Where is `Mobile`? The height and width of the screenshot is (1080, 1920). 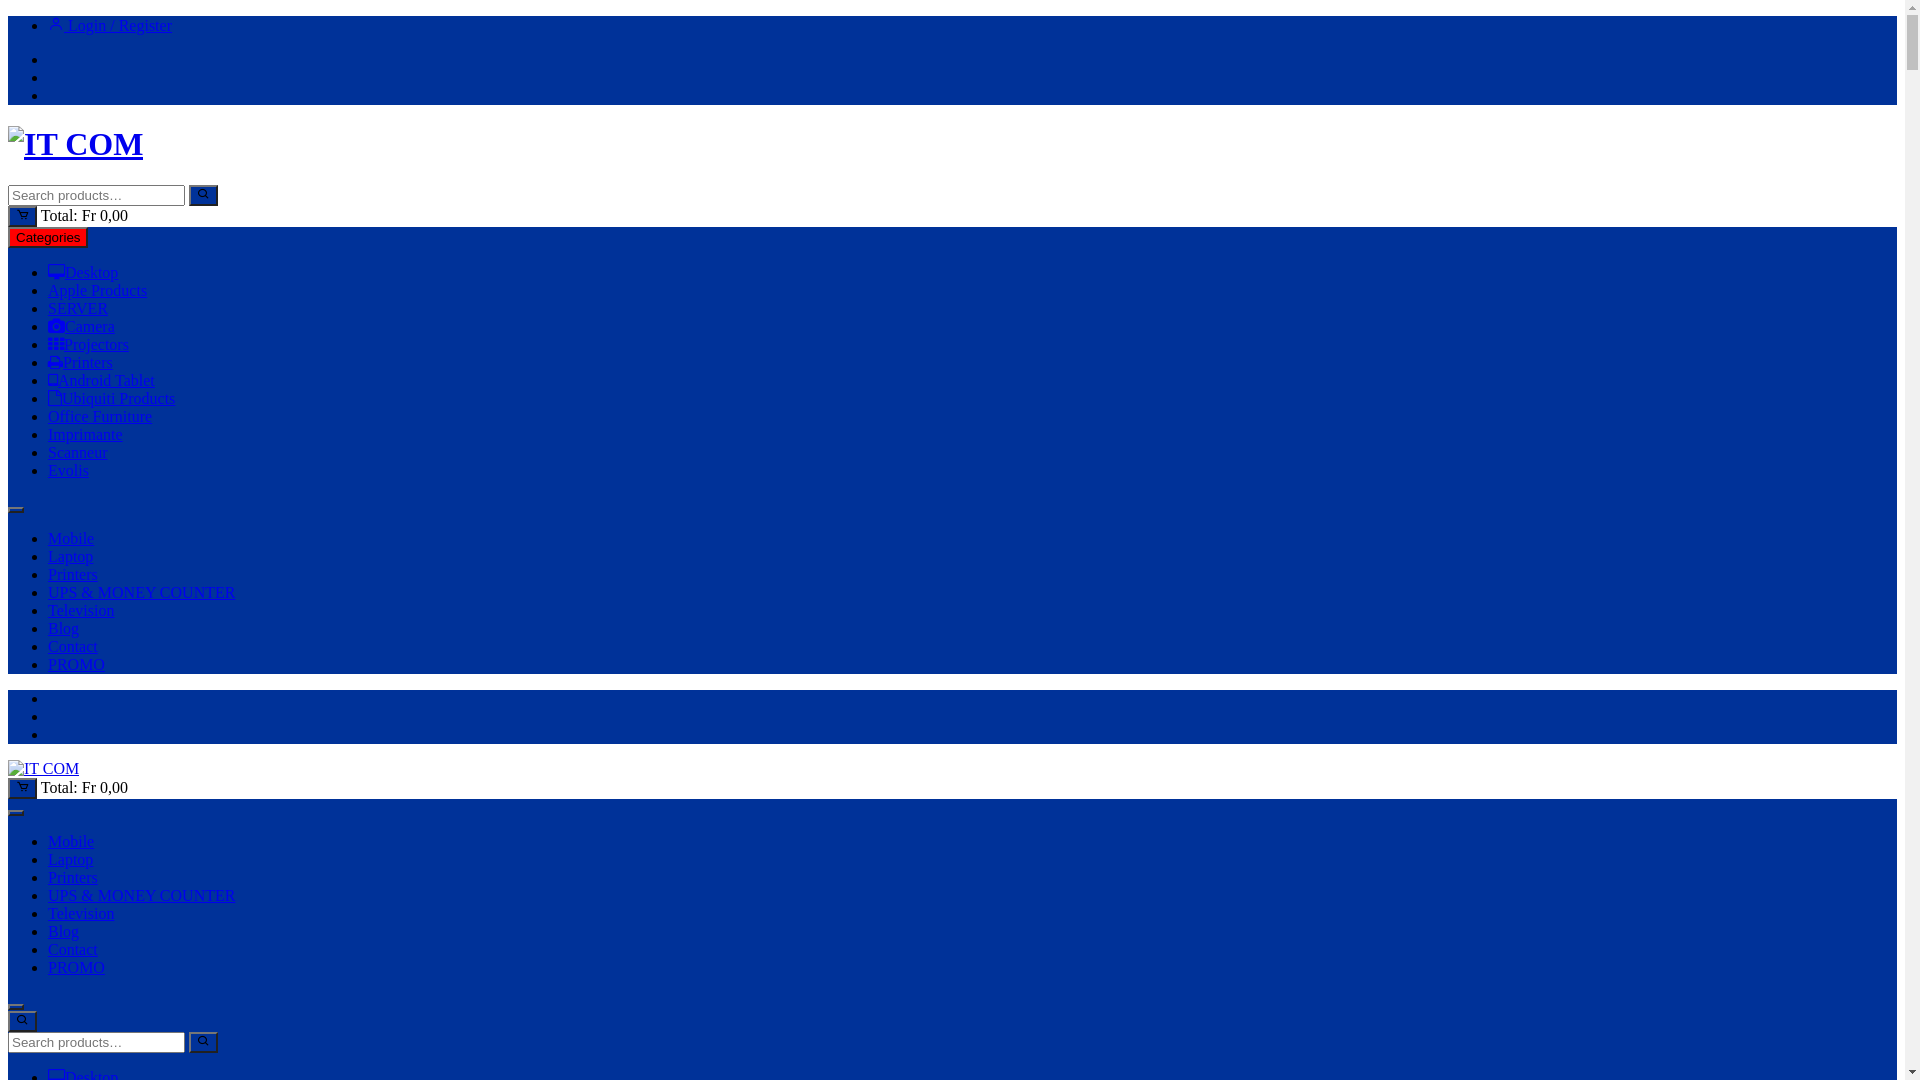 Mobile is located at coordinates (71, 842).